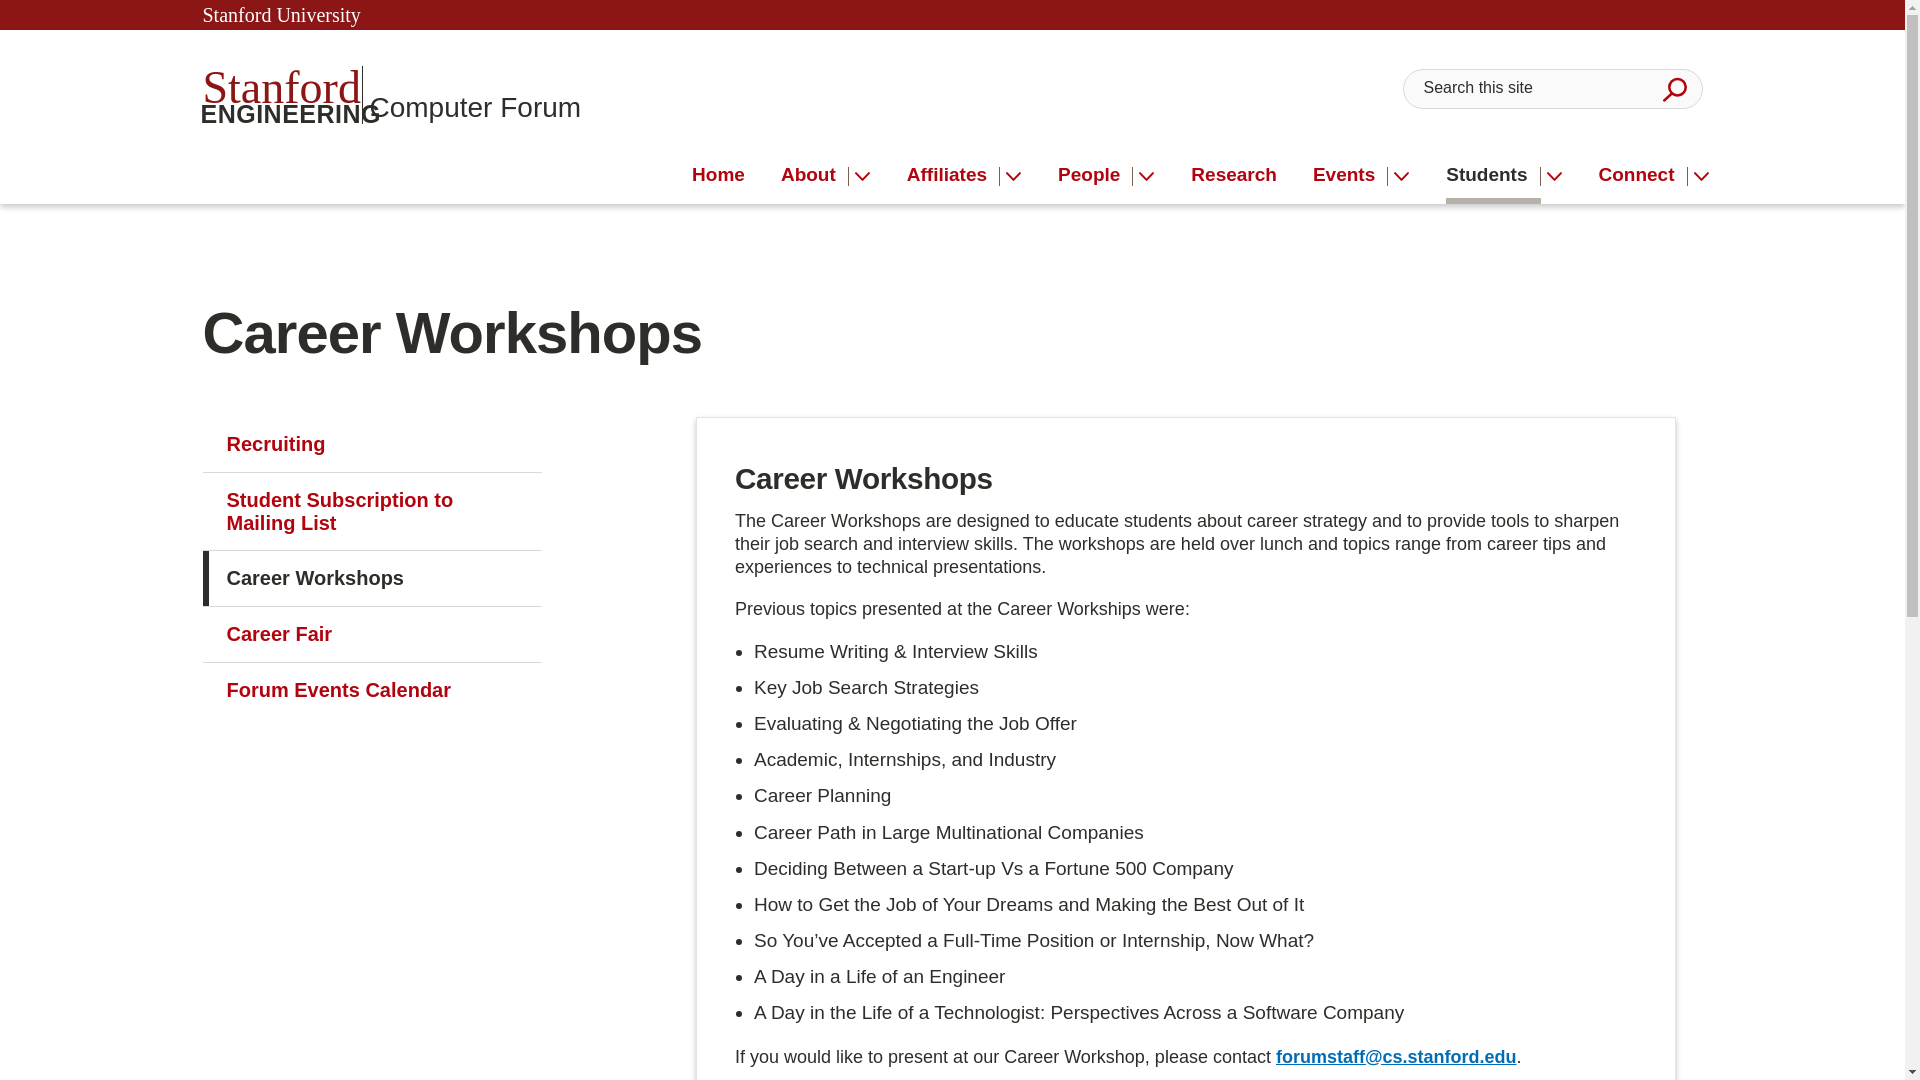  Describe the element at coordinates (371, 444) in the screenshot. I see `Recruiting` at that location.